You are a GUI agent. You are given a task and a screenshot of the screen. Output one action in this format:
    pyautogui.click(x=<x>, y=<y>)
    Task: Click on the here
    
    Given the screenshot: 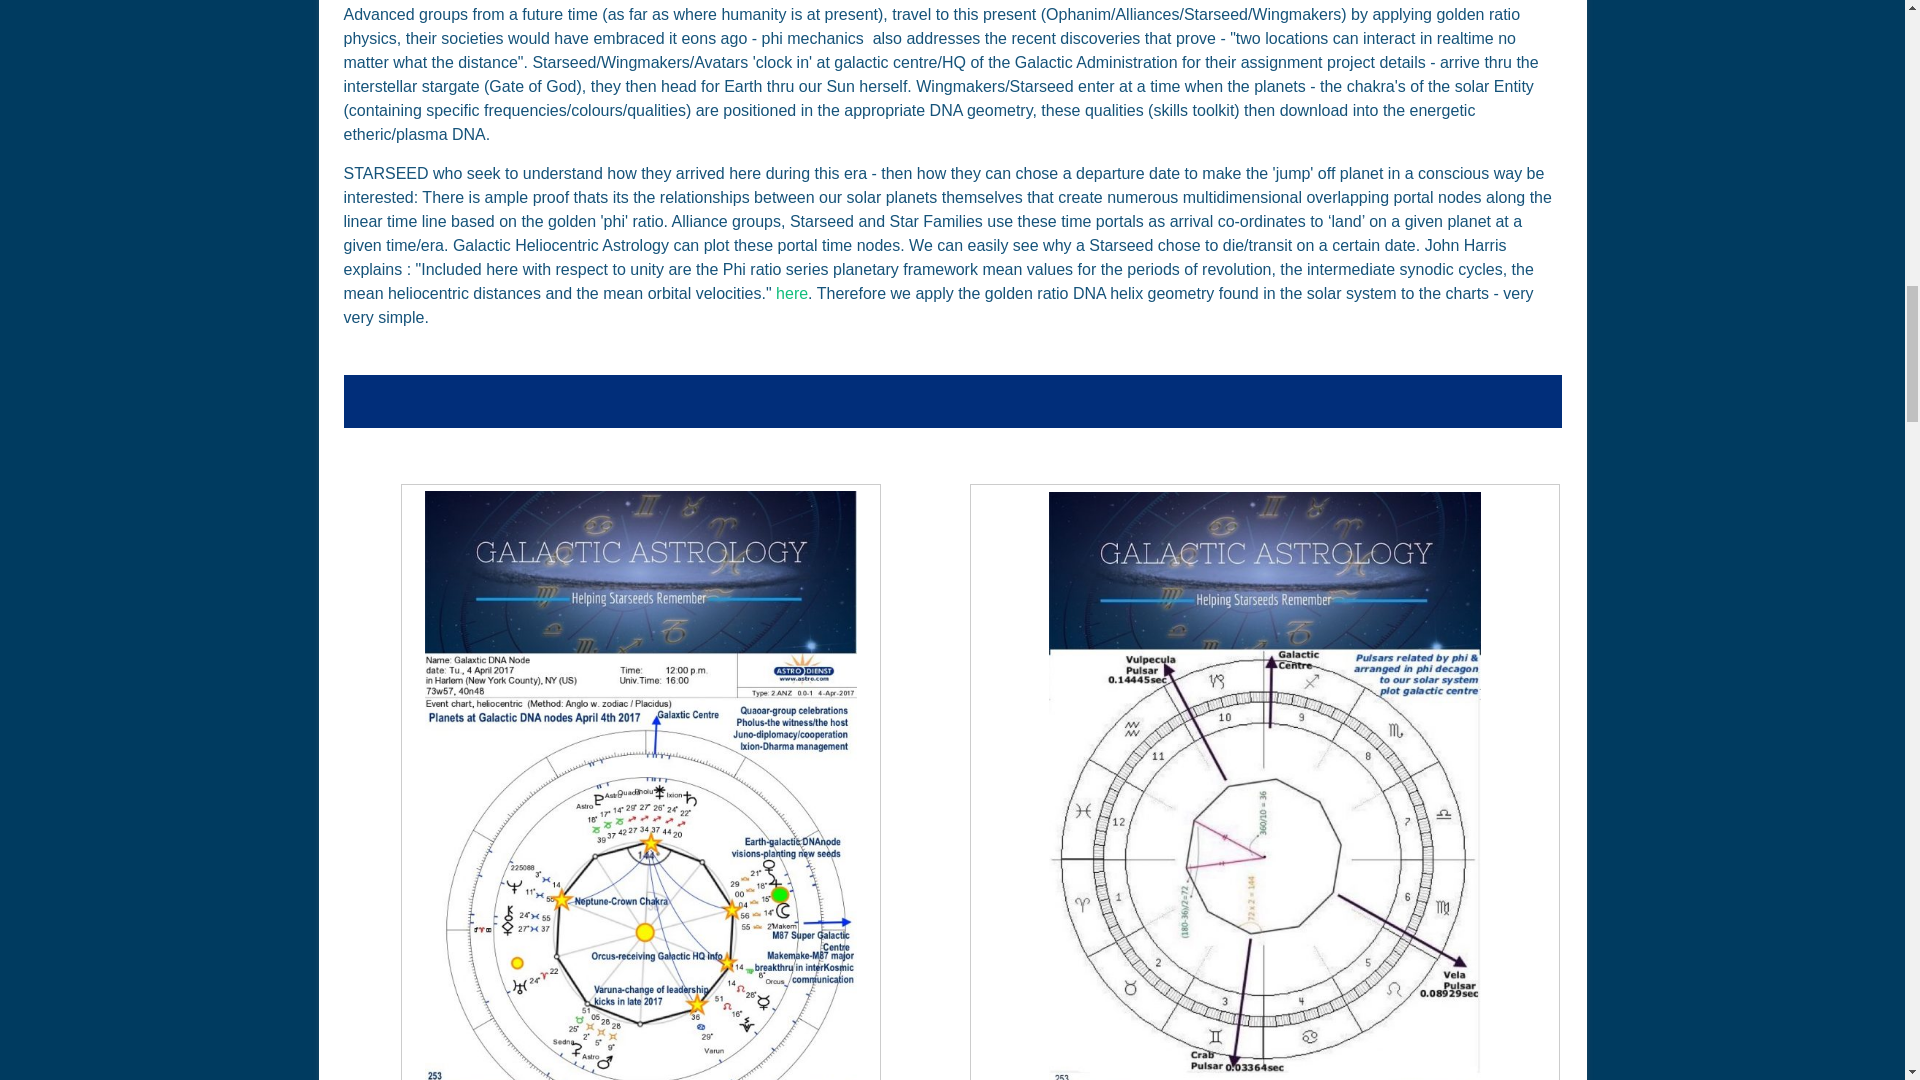 What is the action you would take?
    pyautogui.click(x=792, y=294)
    